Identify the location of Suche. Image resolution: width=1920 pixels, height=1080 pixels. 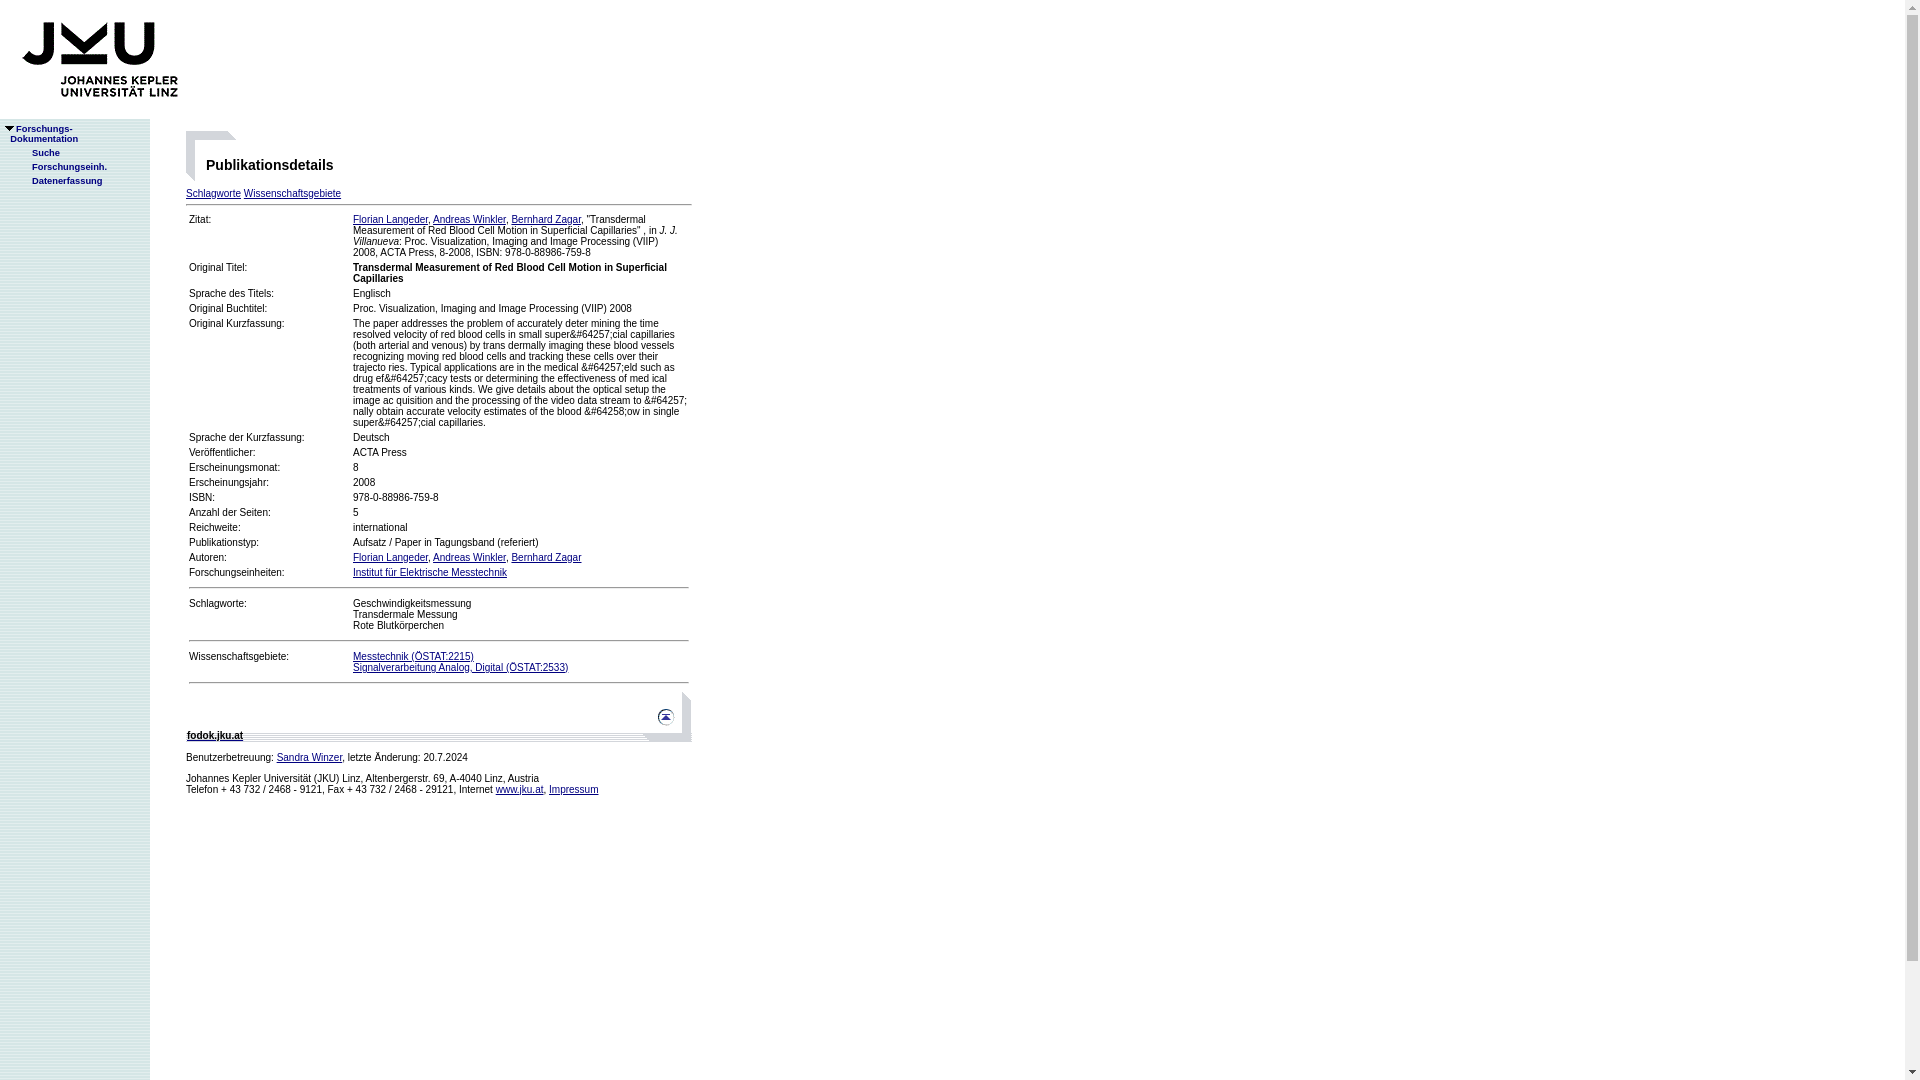
(37, 152).